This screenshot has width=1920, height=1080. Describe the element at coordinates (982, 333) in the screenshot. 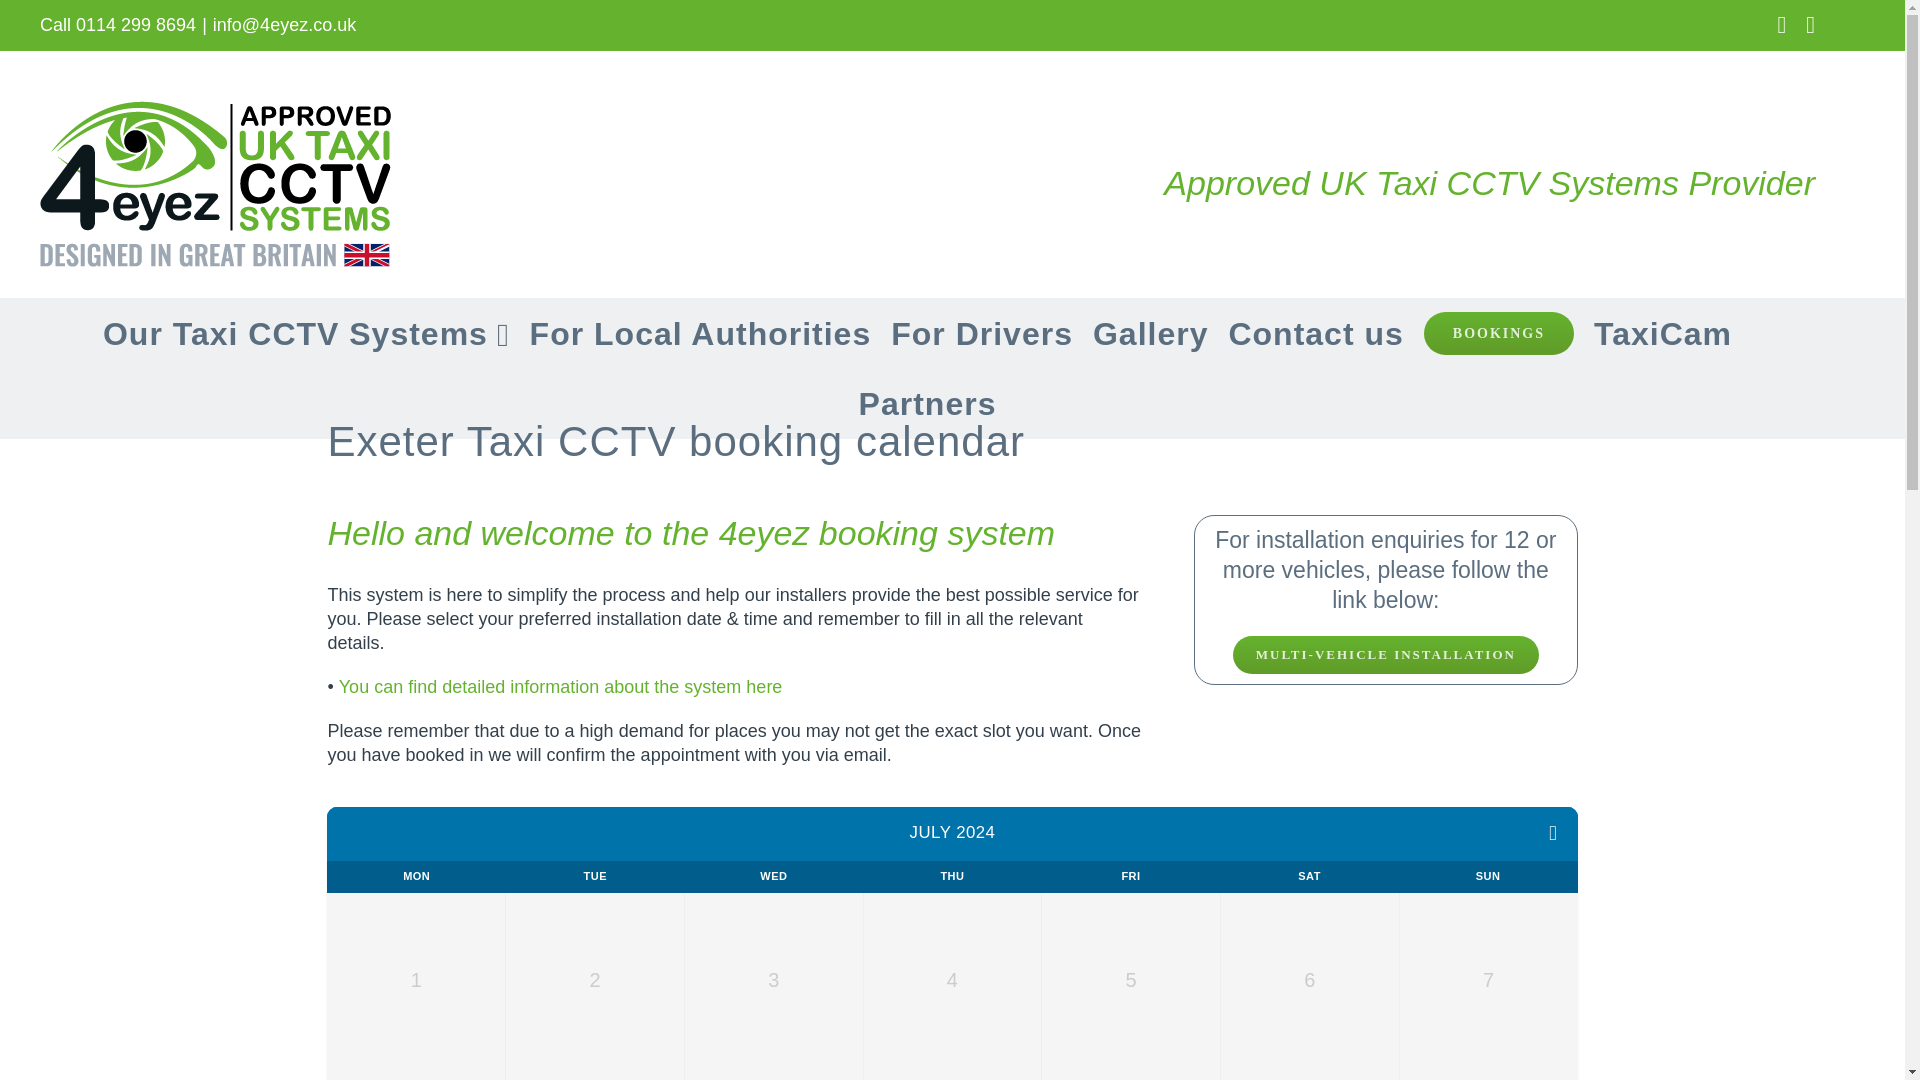

I see `For Drivers` at that location.